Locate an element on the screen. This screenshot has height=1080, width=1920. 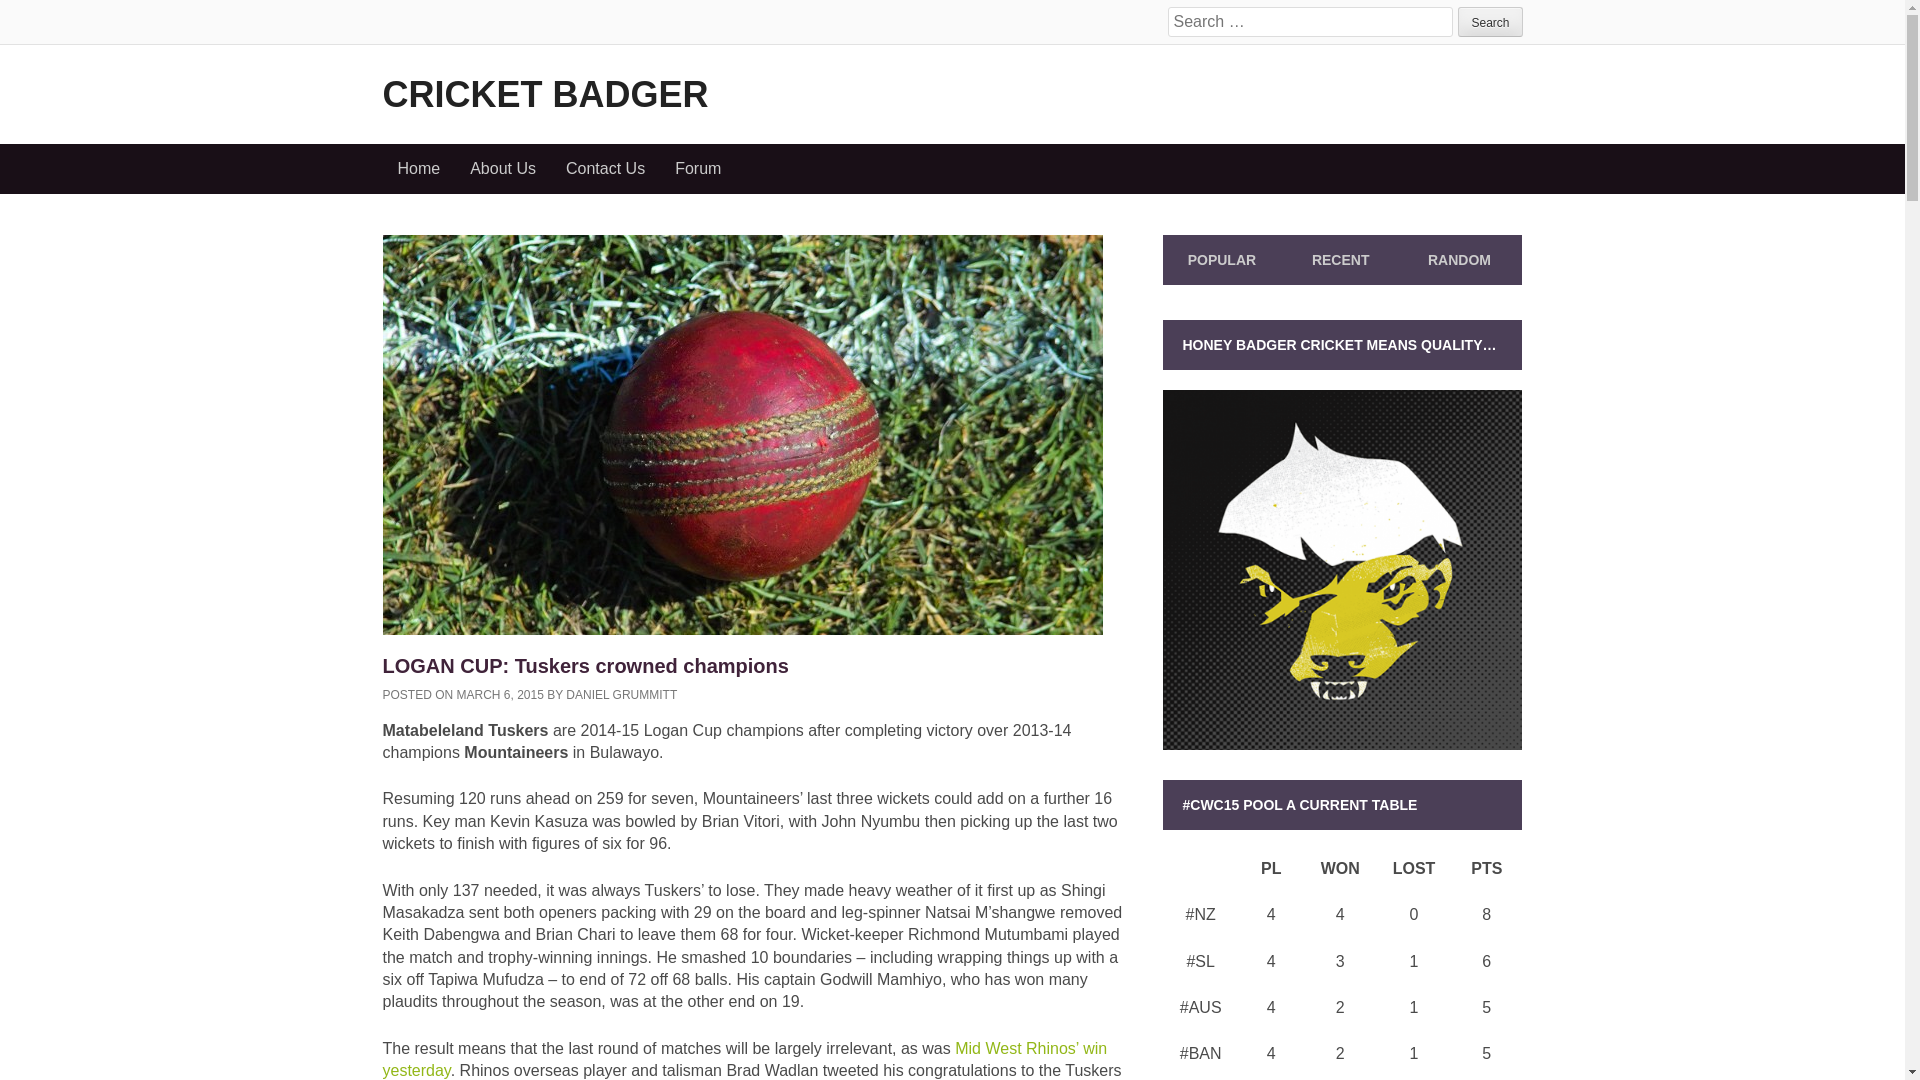
MARCH 6, 2015 is located at coordinates (500, 694).